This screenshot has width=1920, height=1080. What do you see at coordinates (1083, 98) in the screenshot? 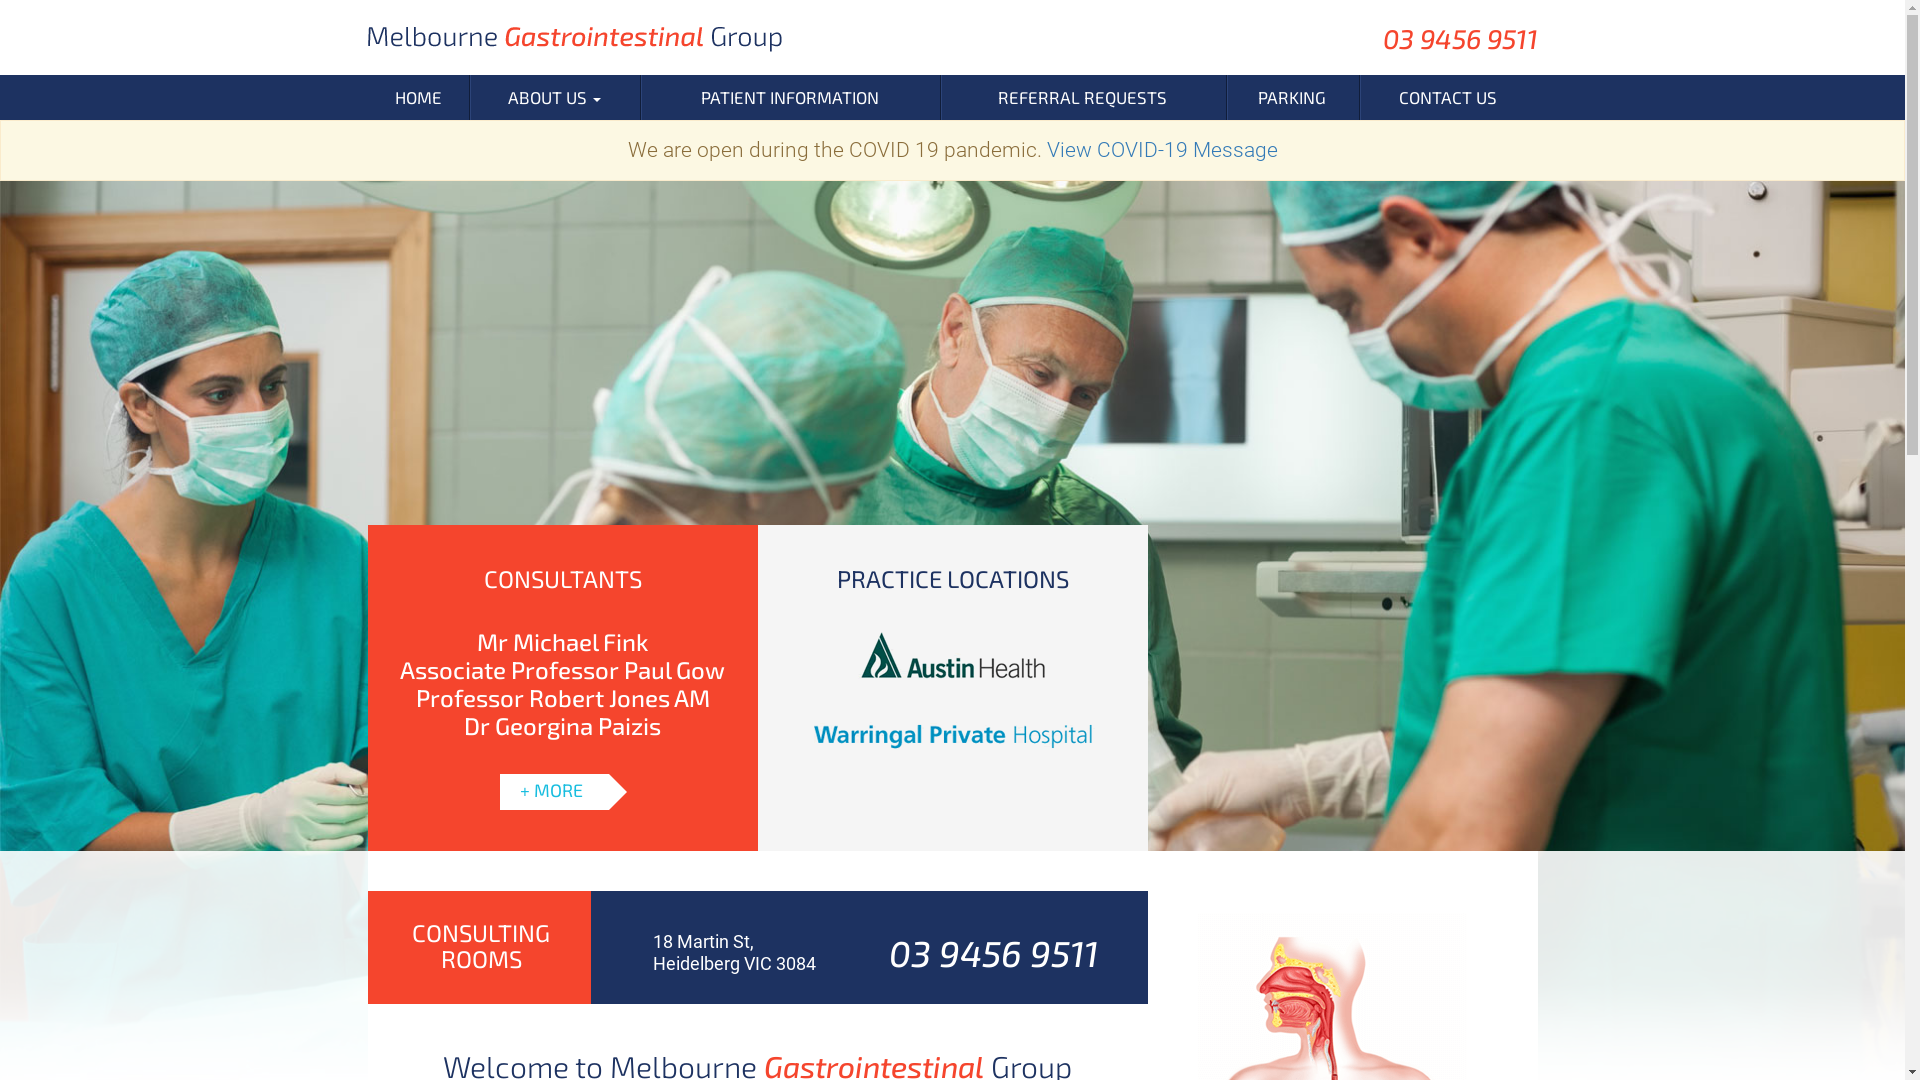
I see `REFERRAL REQUESTS` at bounding box center [1083, 98].